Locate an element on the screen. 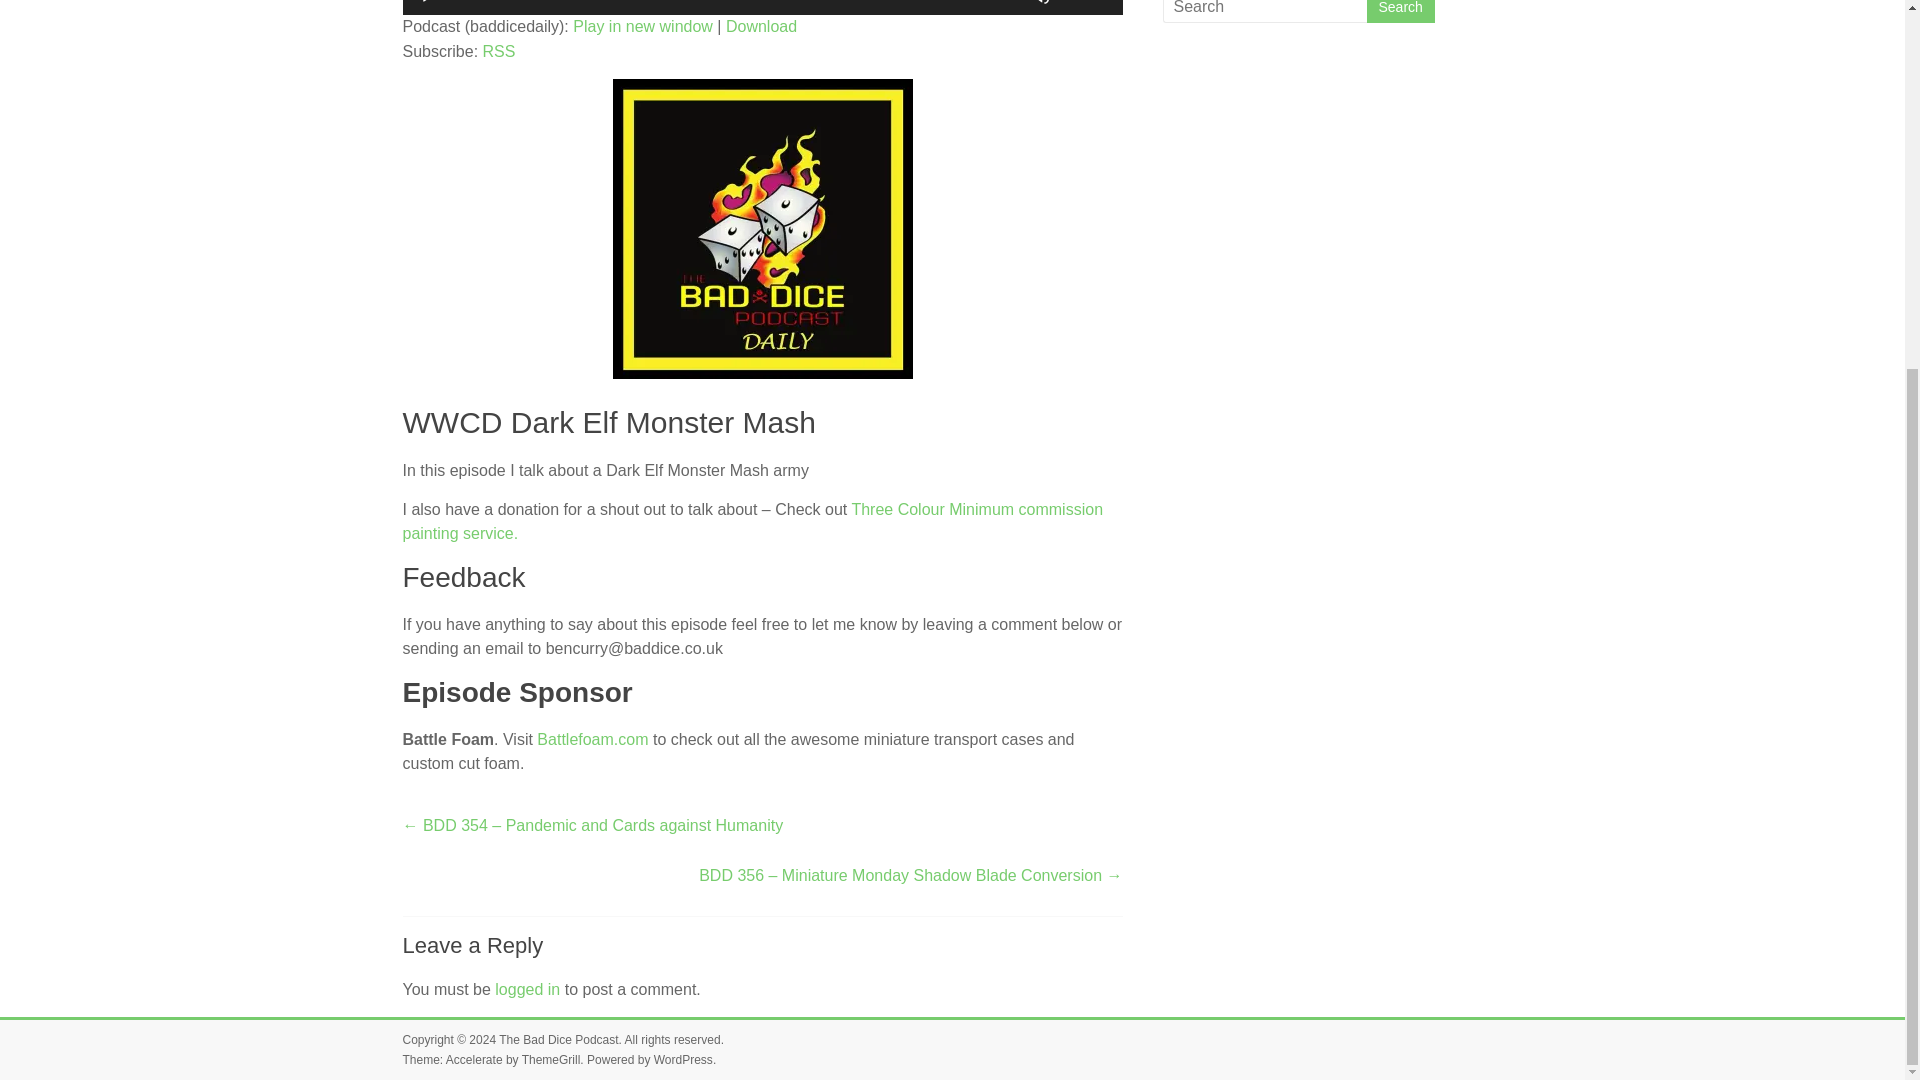 This screenshot has height=1080, width=1920. Search is located at coordinates (1400, 11).